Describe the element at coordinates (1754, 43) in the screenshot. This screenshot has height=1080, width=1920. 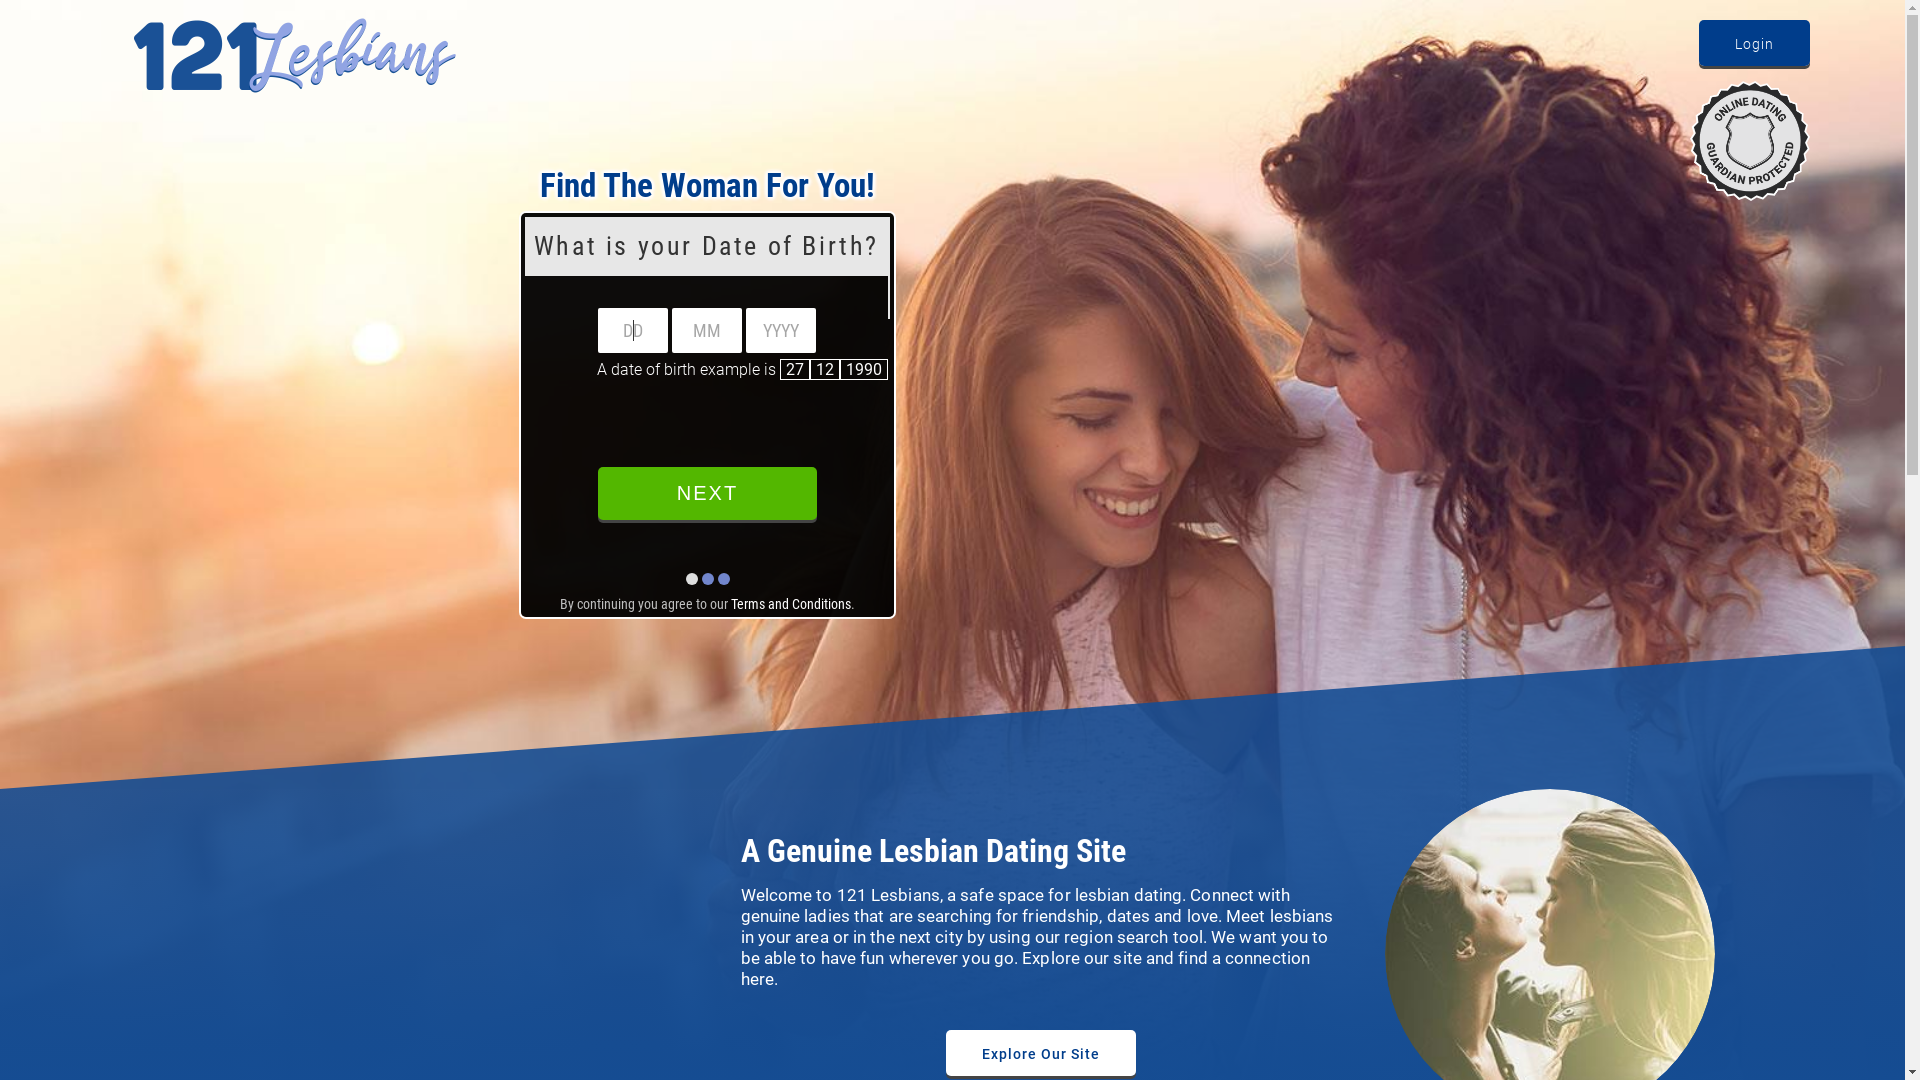
I see `Login` at that location.